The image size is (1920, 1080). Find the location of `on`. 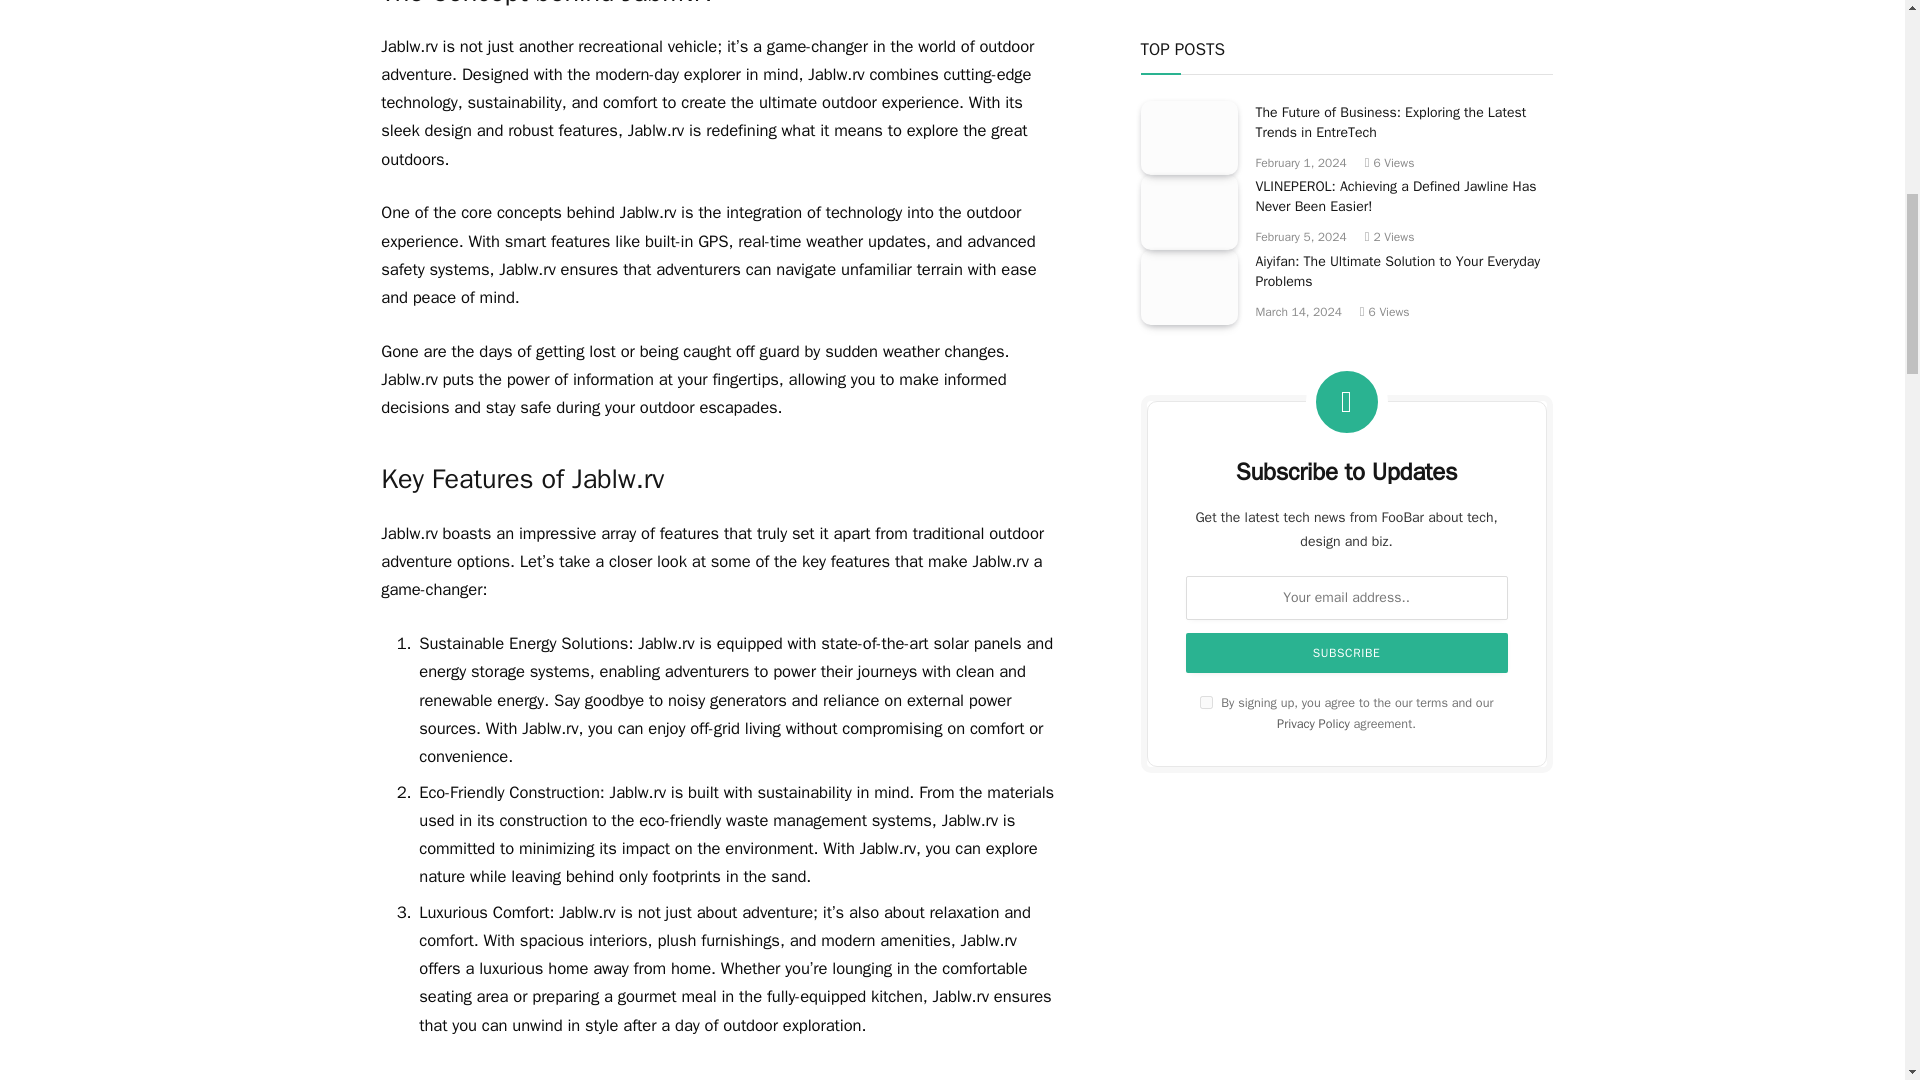

on is located at coordinates (1206, 4).